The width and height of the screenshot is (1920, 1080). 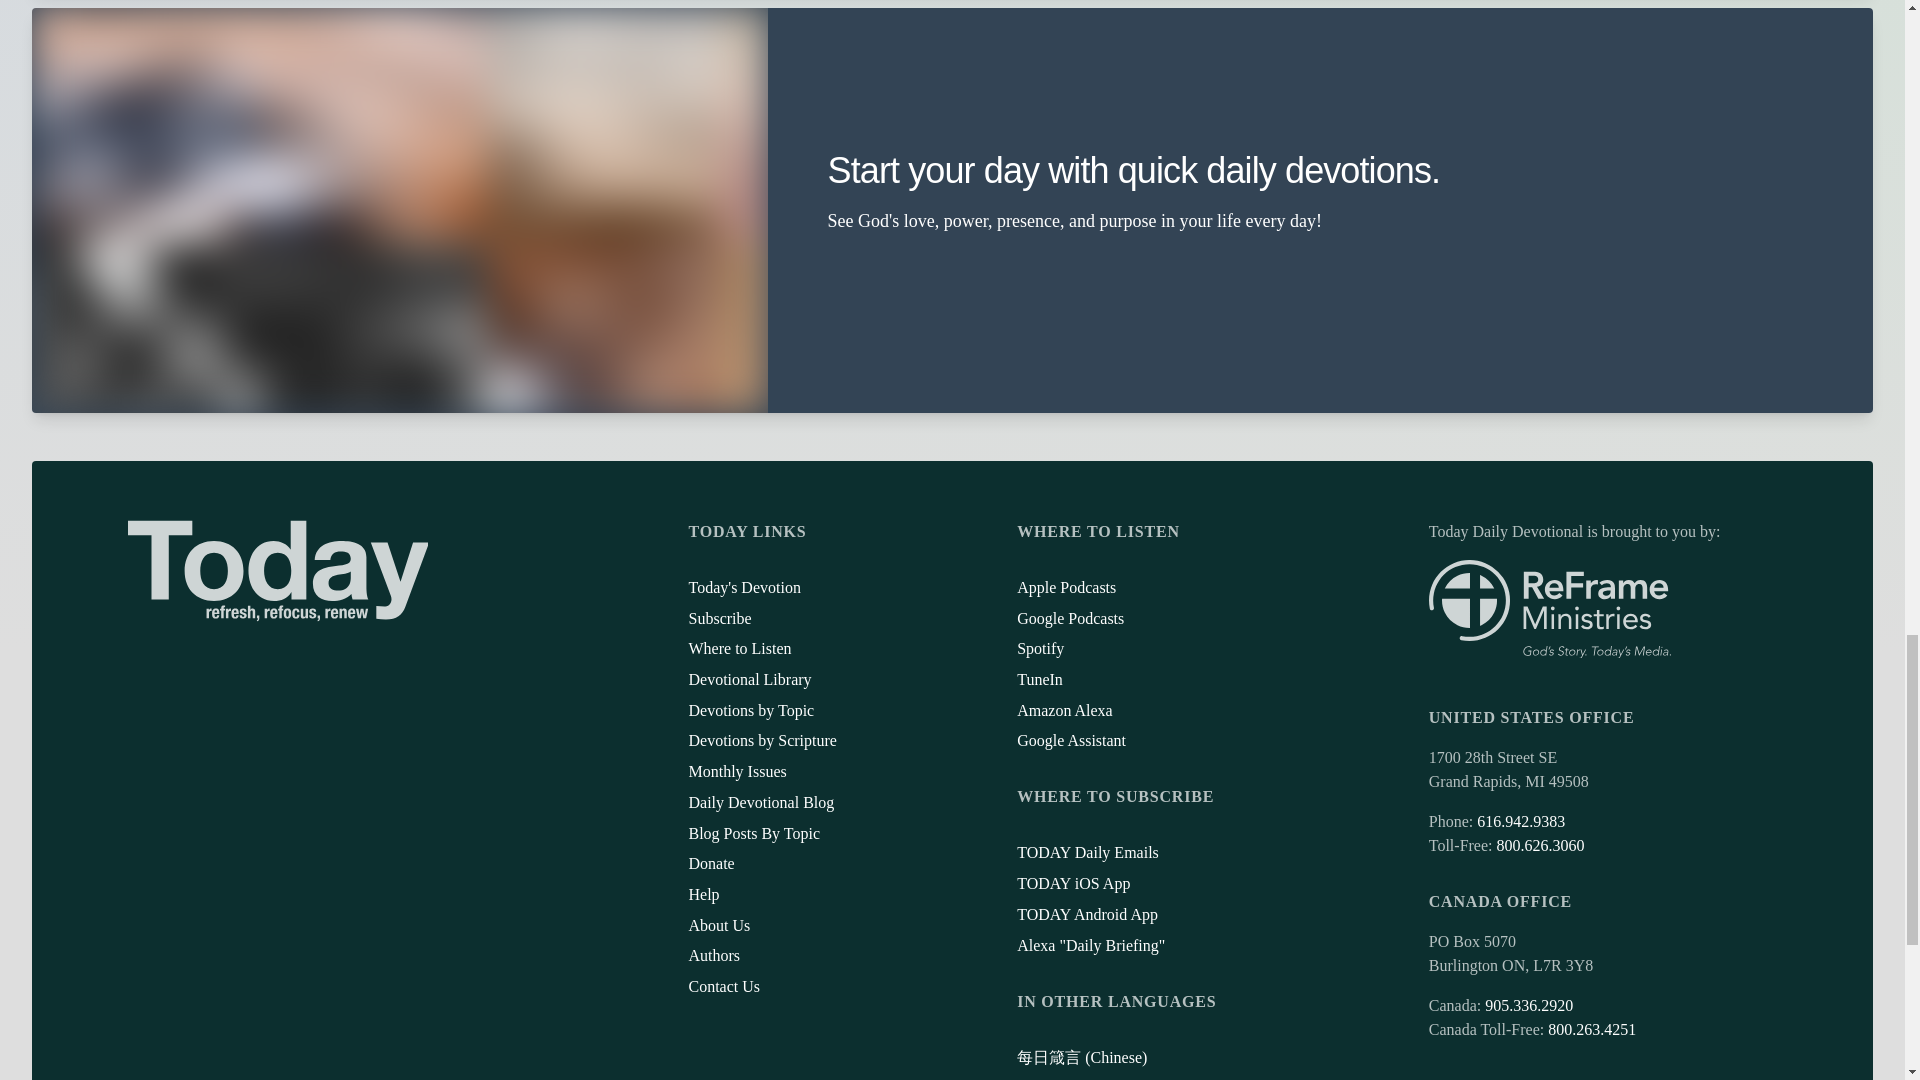 What do you see at coordinates (736, 770) in the screenshot?
I see `Monthly Issues` at bounding box center [736, 770].